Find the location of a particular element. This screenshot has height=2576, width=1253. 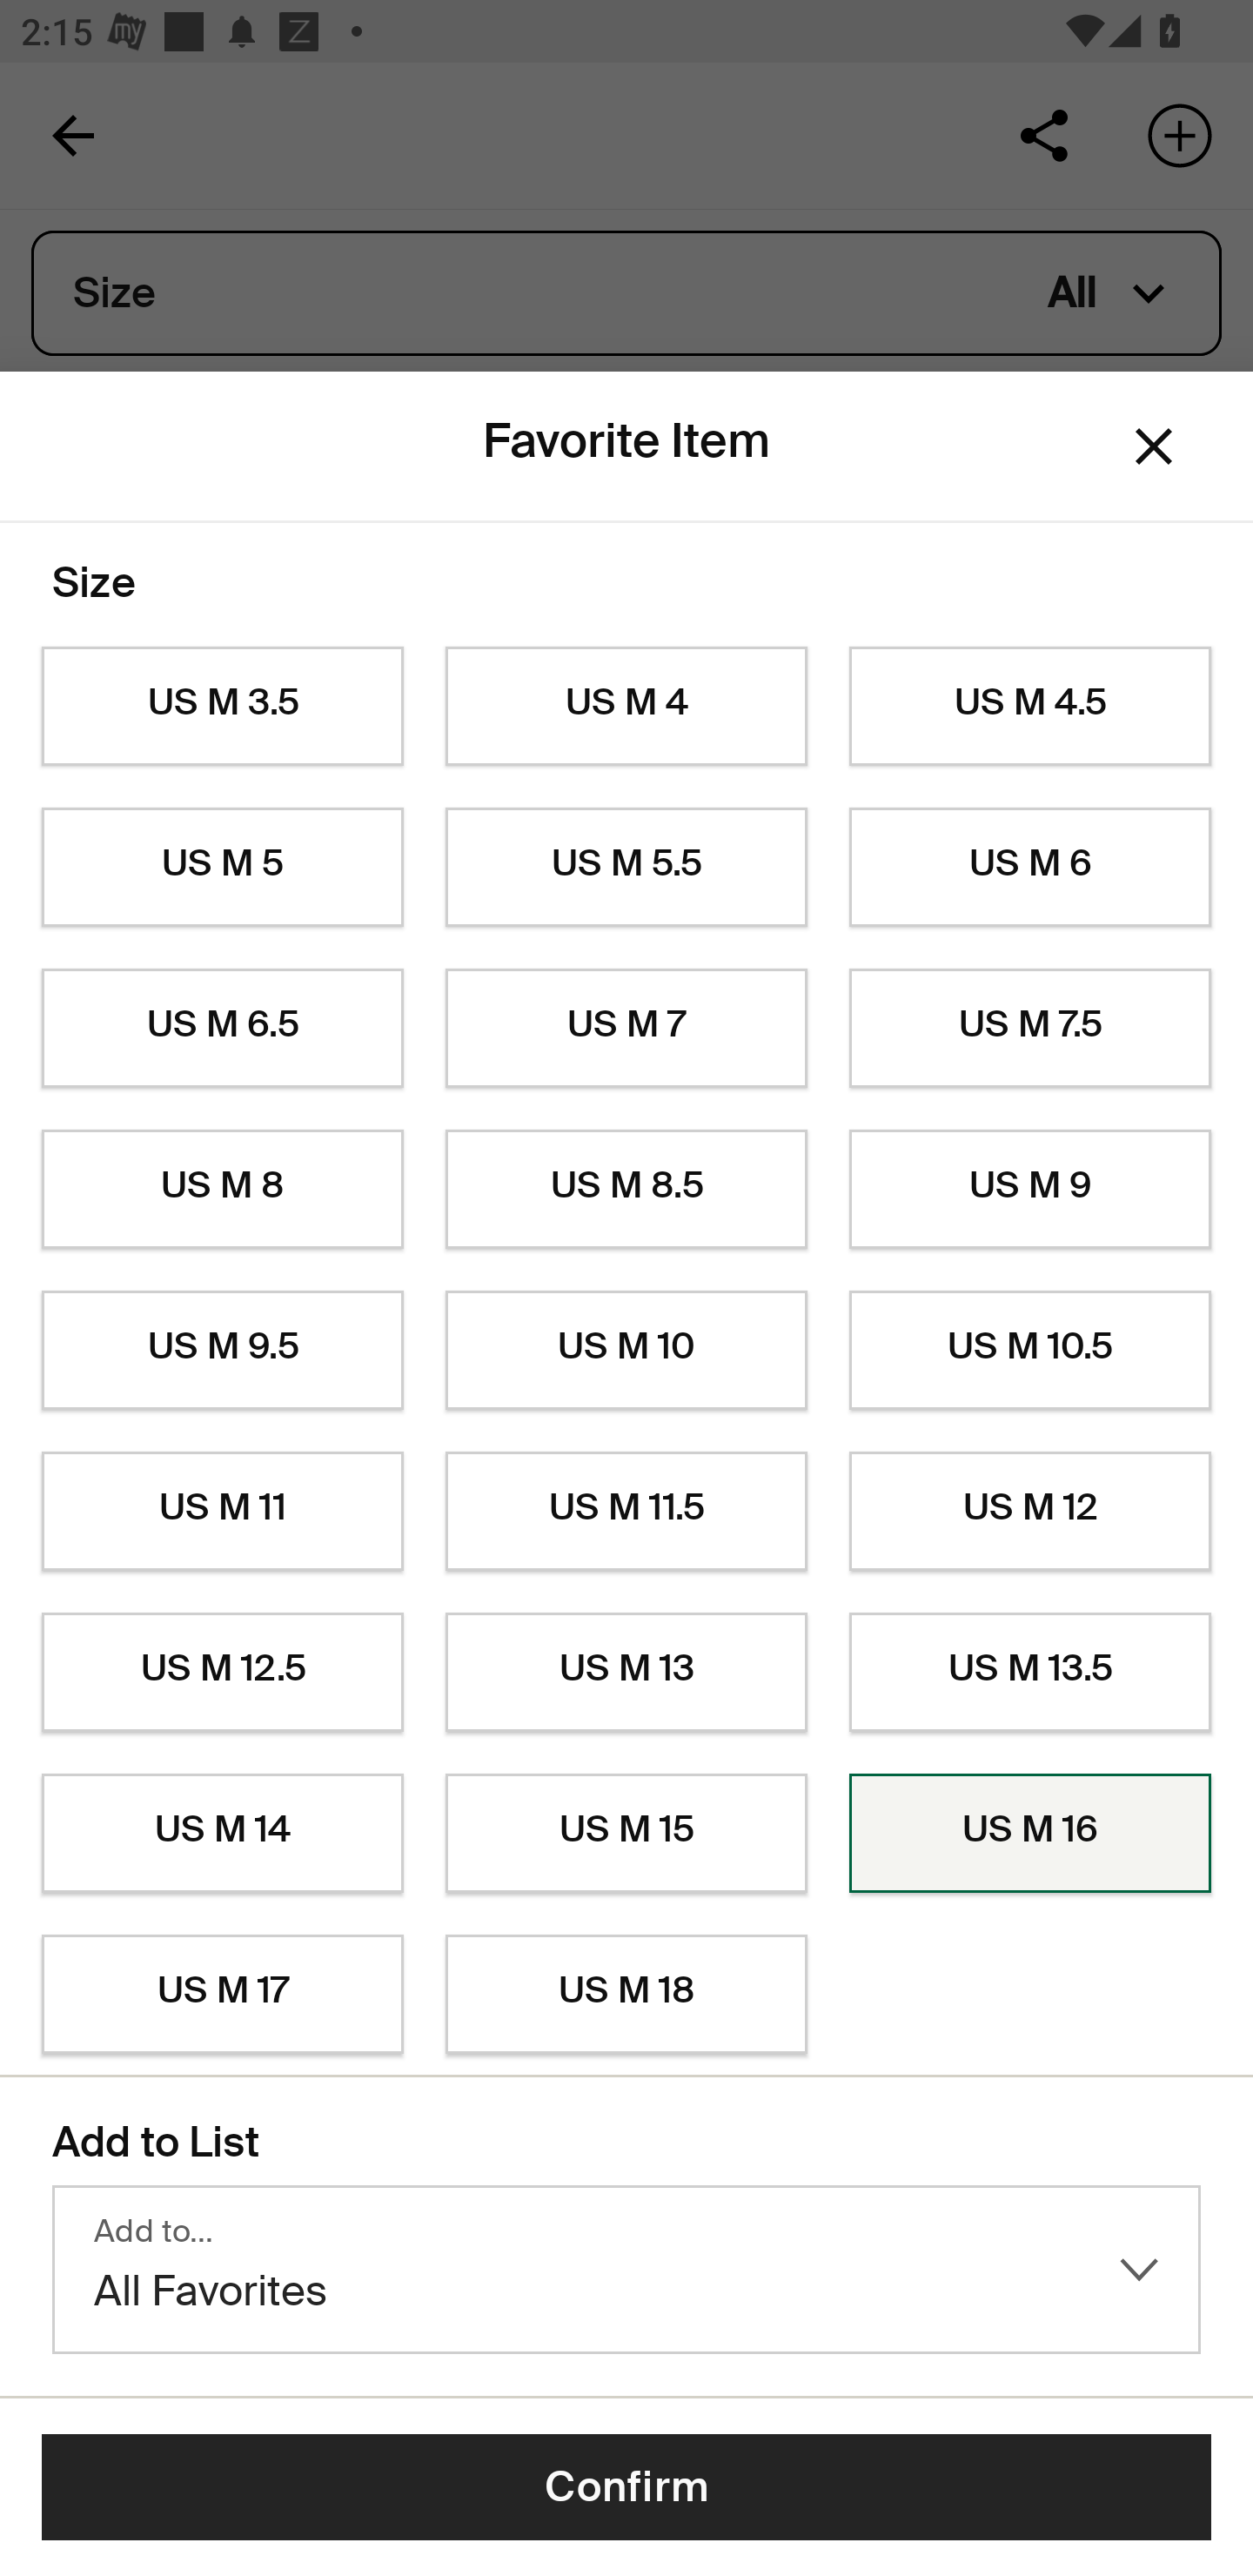

US M 8.5 is located at coordinates (626, 1190).